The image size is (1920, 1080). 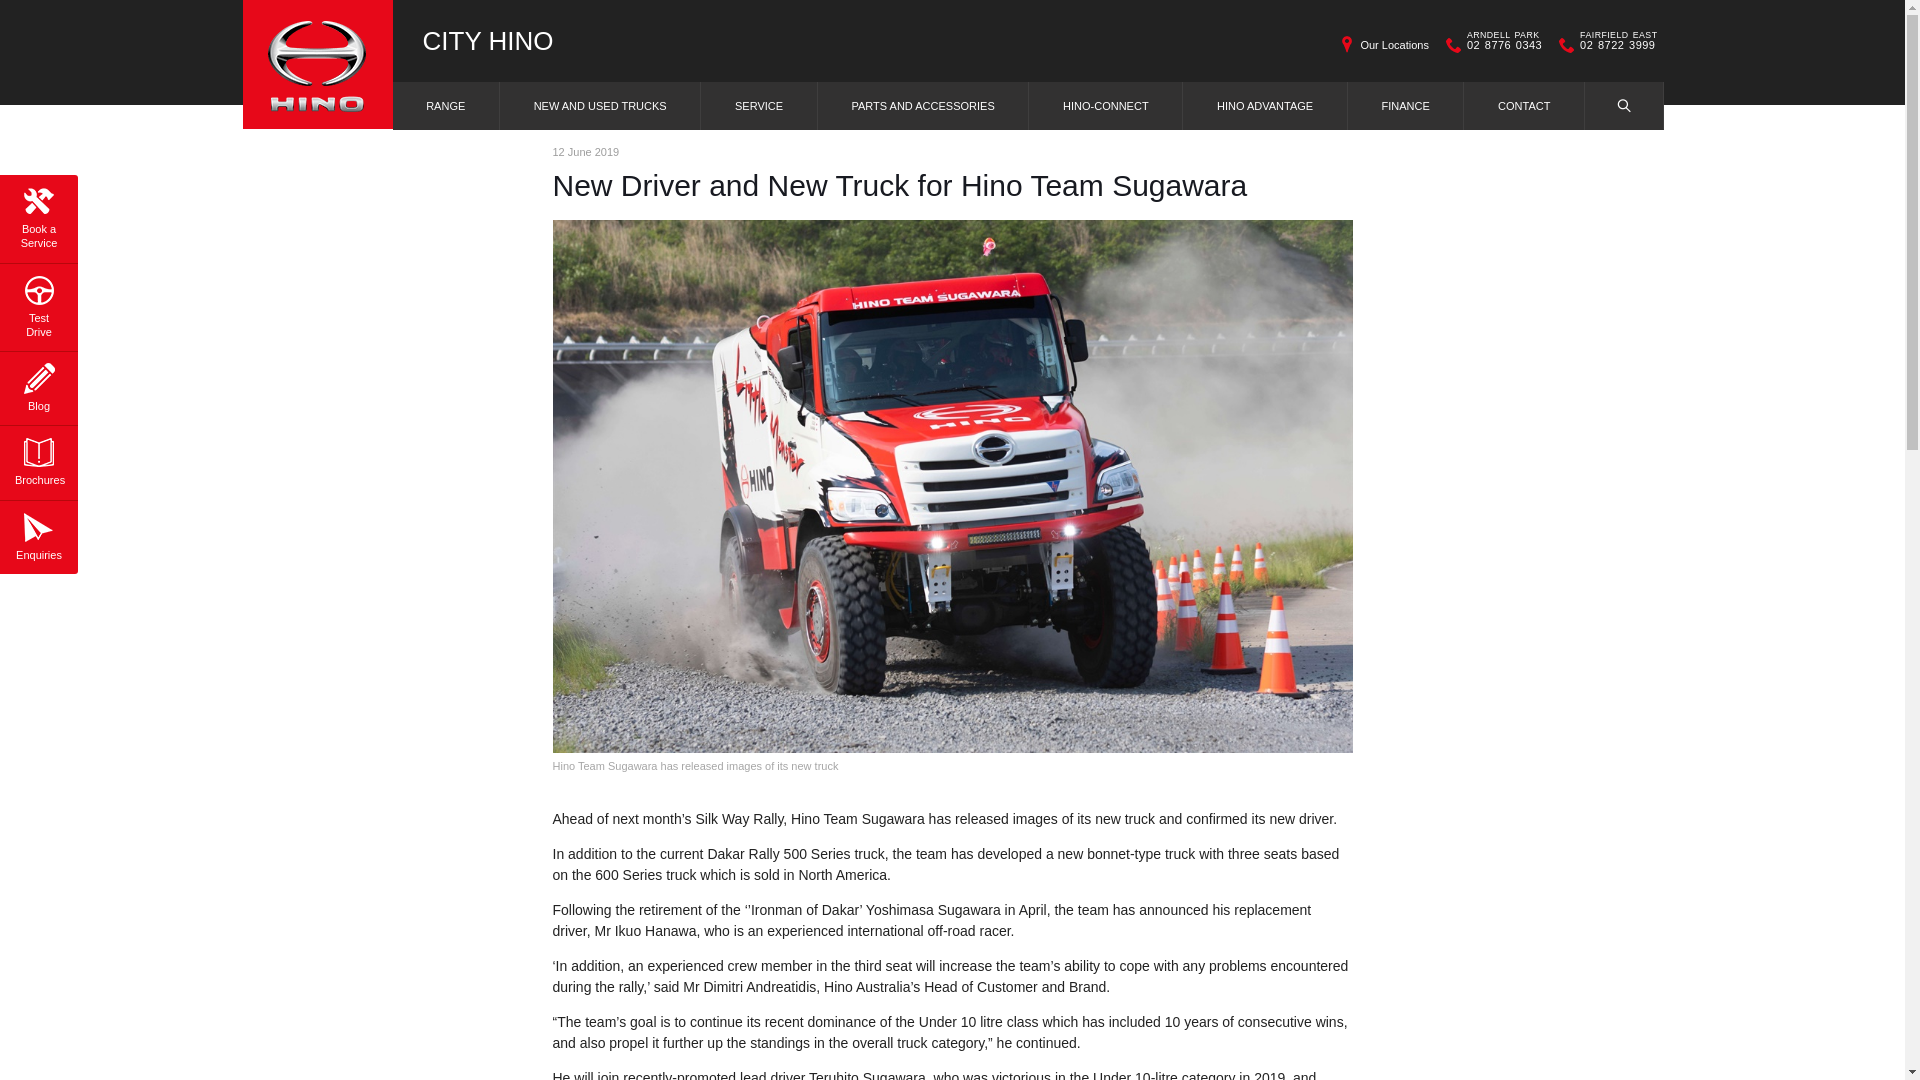 I want to click on Enquiries, so click(x=38, y=534).